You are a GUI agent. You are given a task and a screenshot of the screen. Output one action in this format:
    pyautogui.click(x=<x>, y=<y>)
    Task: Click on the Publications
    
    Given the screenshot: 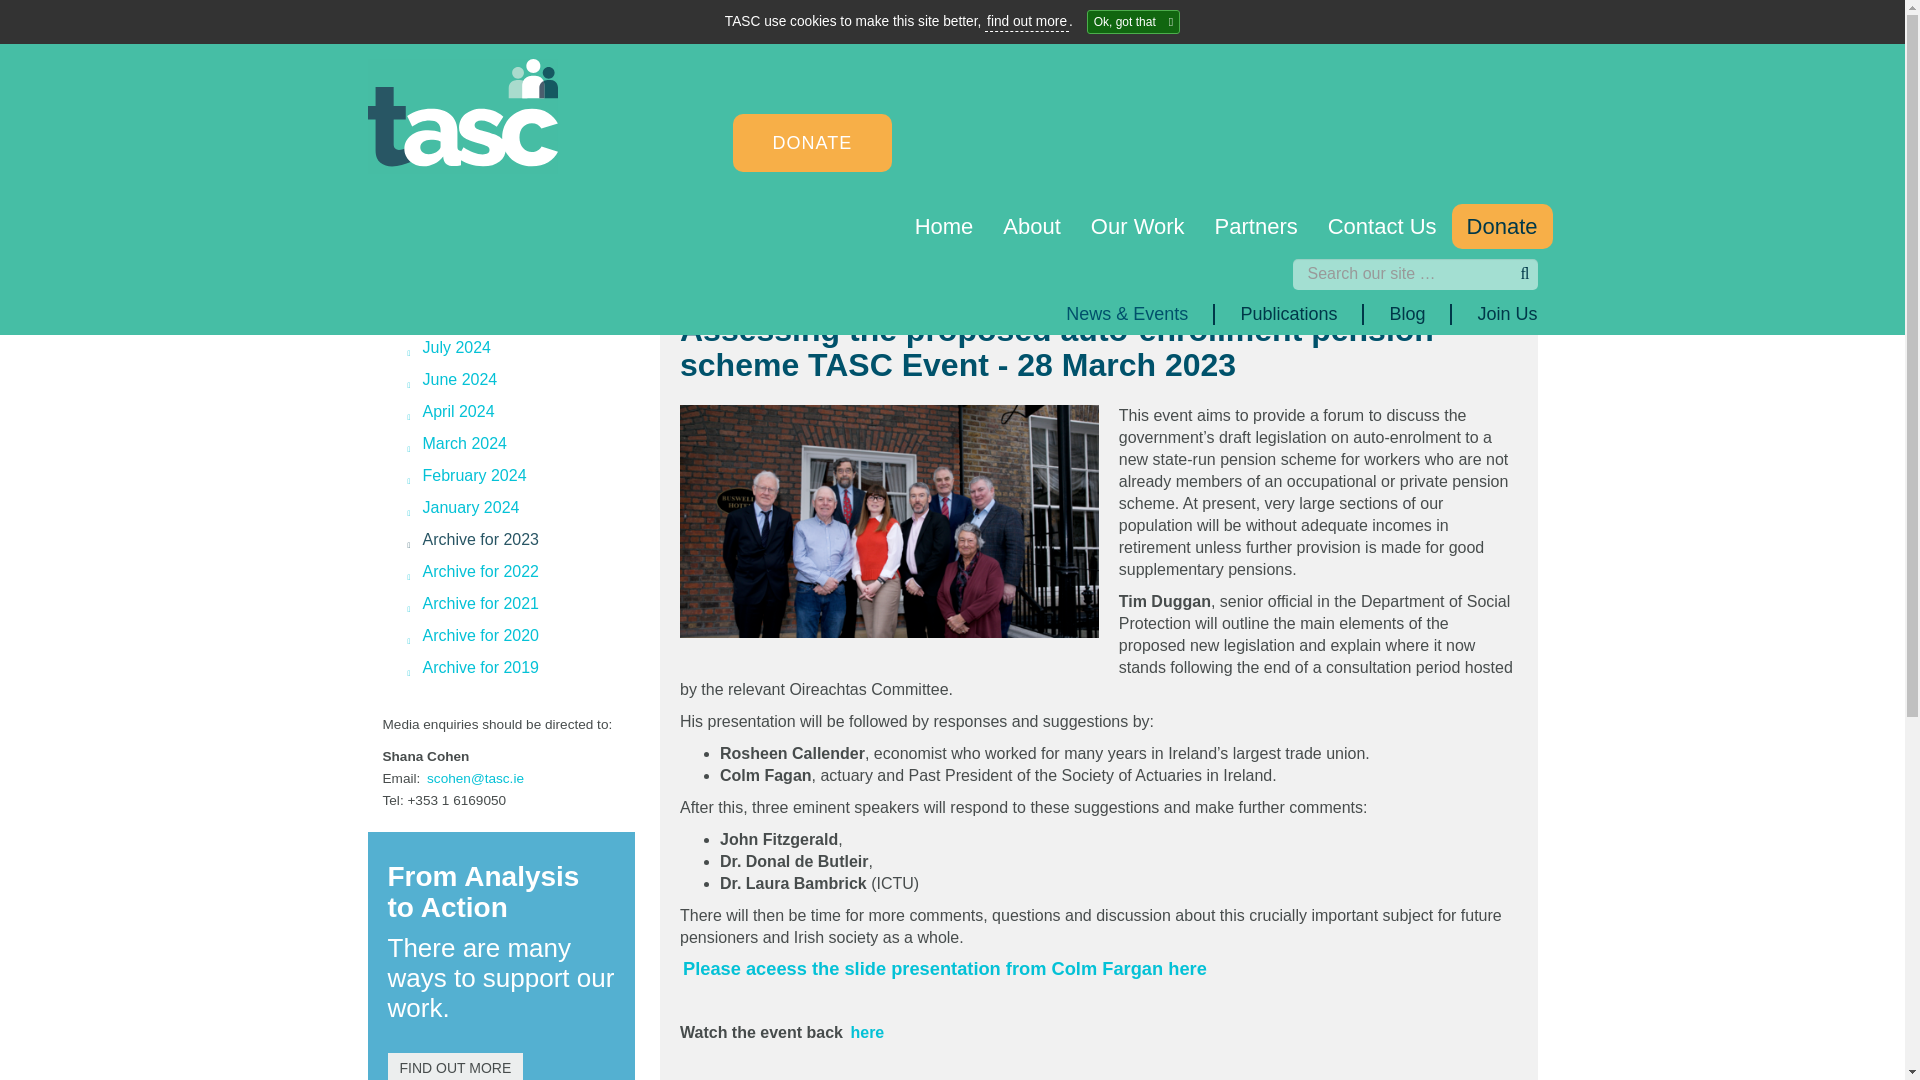 What is the action you would take?
    pyautogui.click(x=1288, y=314)
    